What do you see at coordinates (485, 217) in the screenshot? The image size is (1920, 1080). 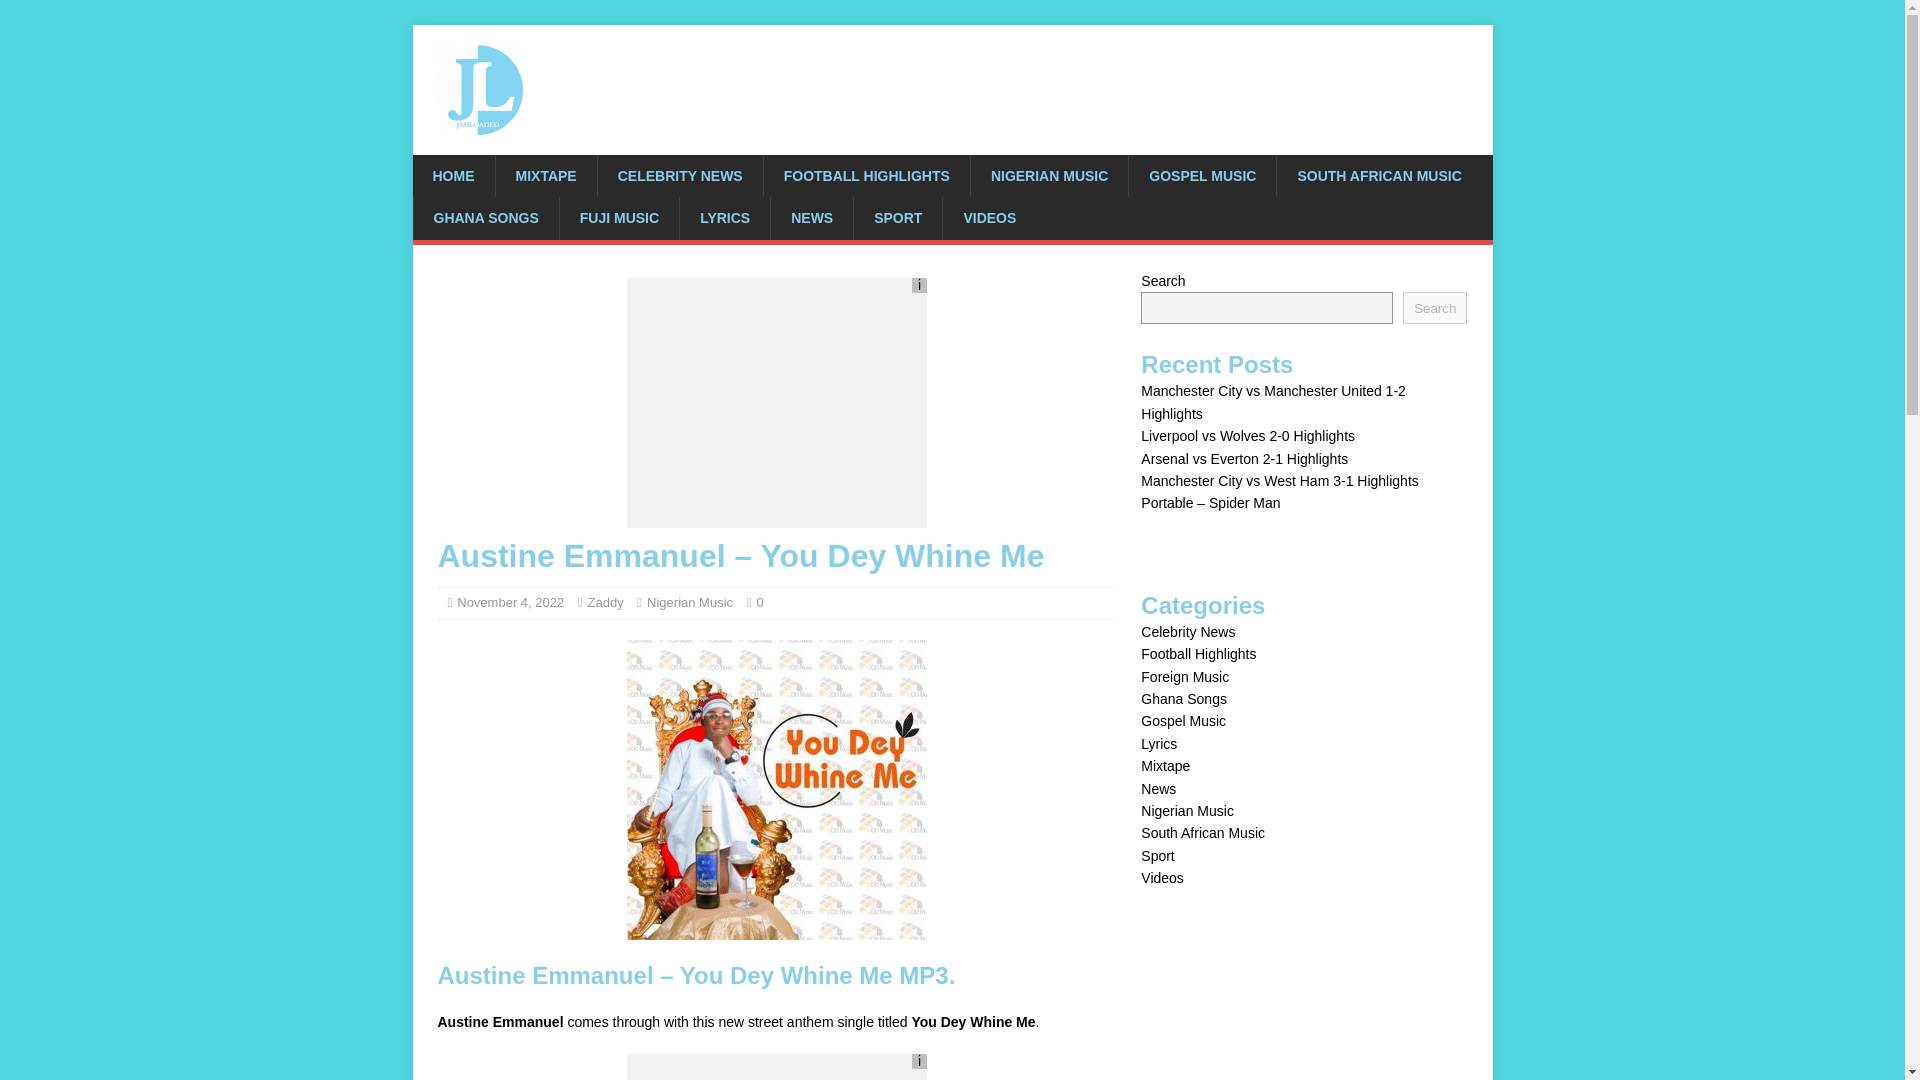 I see `GHANA SONGS` at bounding box center [485, 217].